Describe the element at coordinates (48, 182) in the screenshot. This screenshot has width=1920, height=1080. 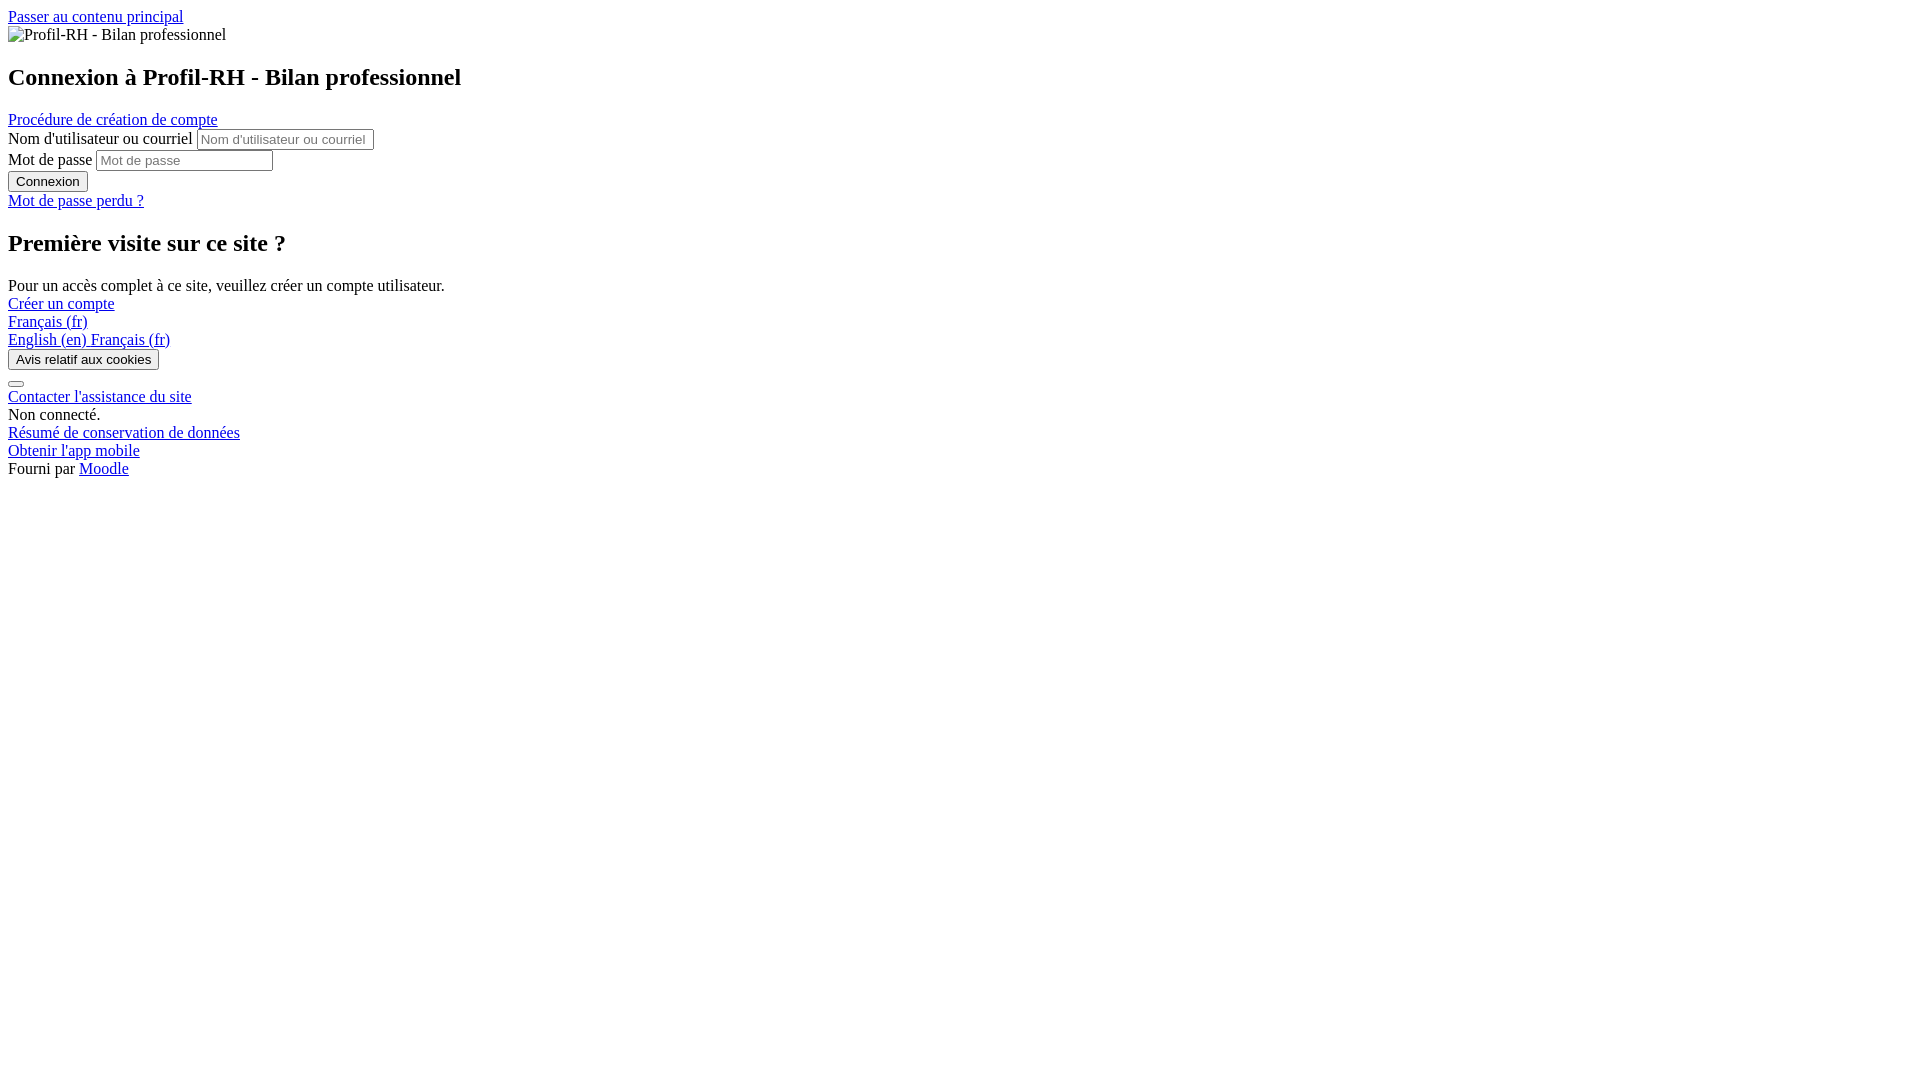
I see `Connexion` at that location.